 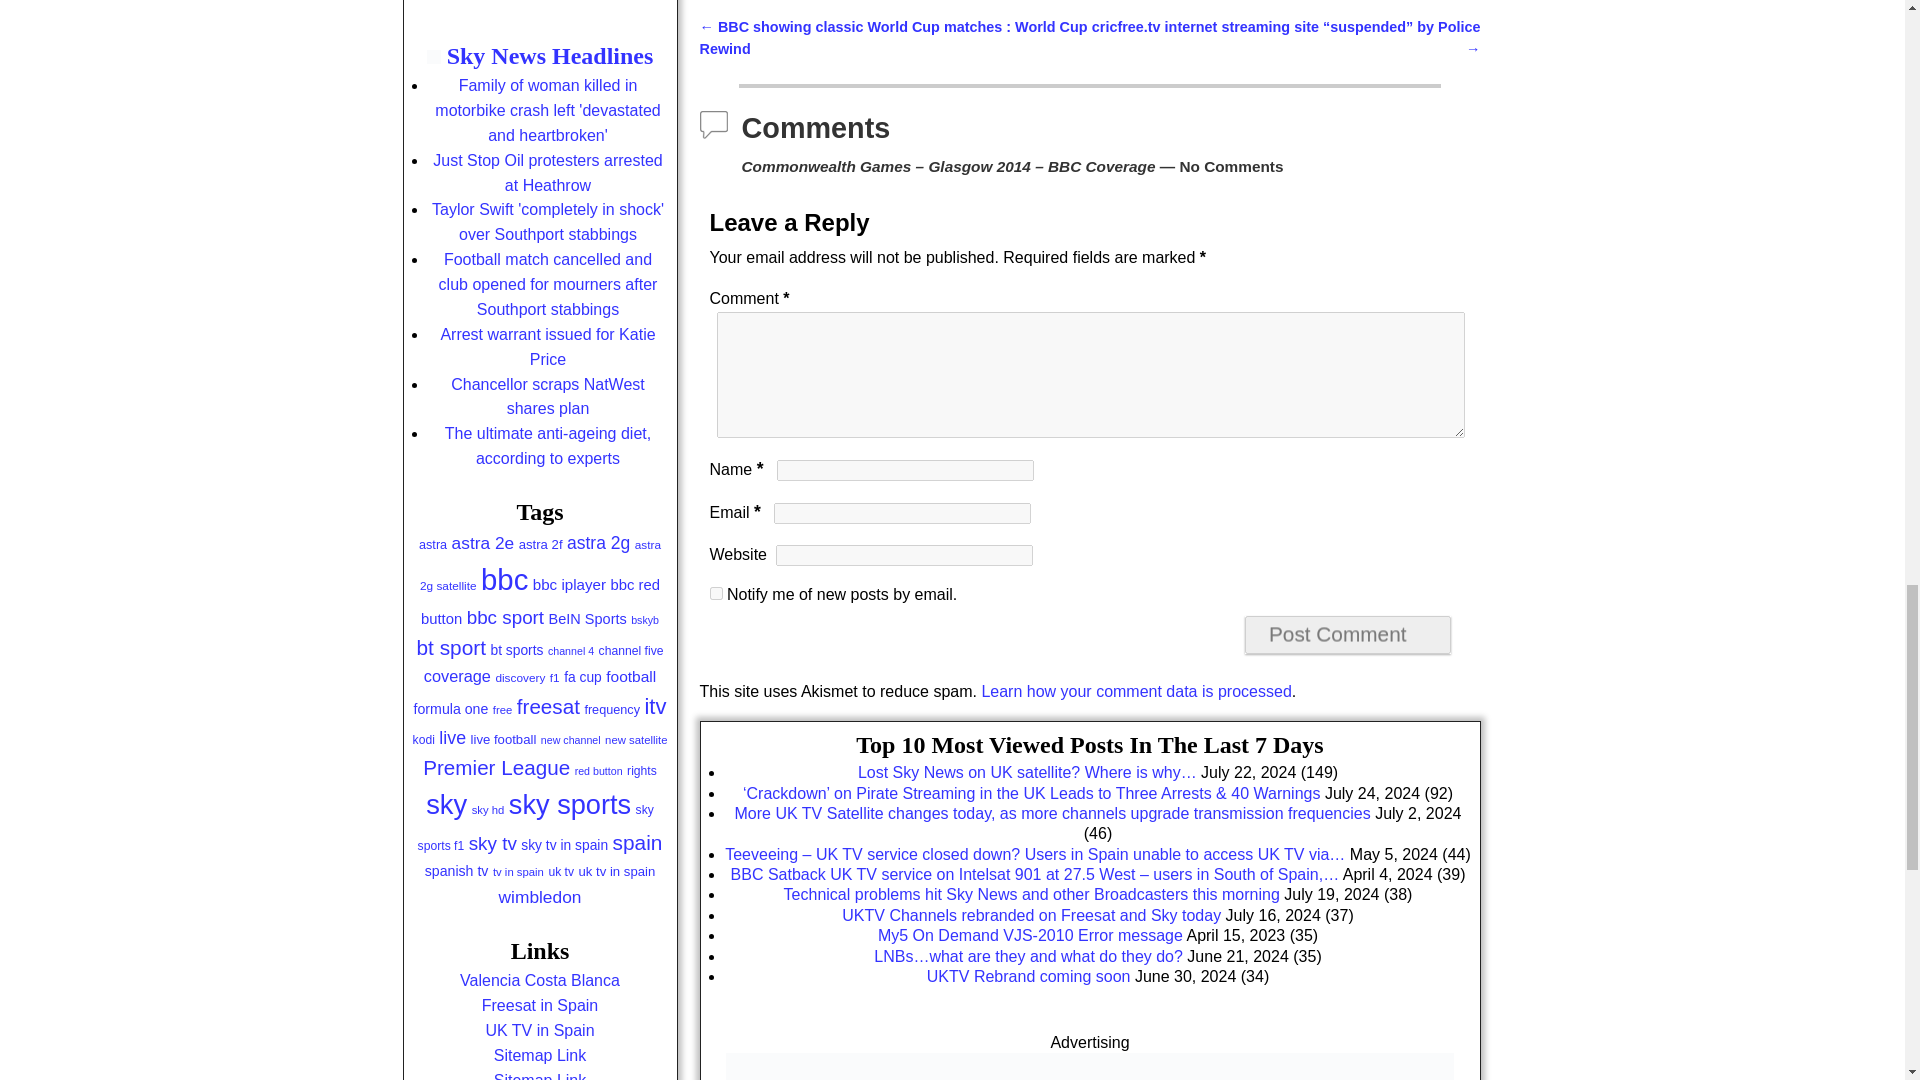 I want to click on subscribe, so click(x=716, y=594).